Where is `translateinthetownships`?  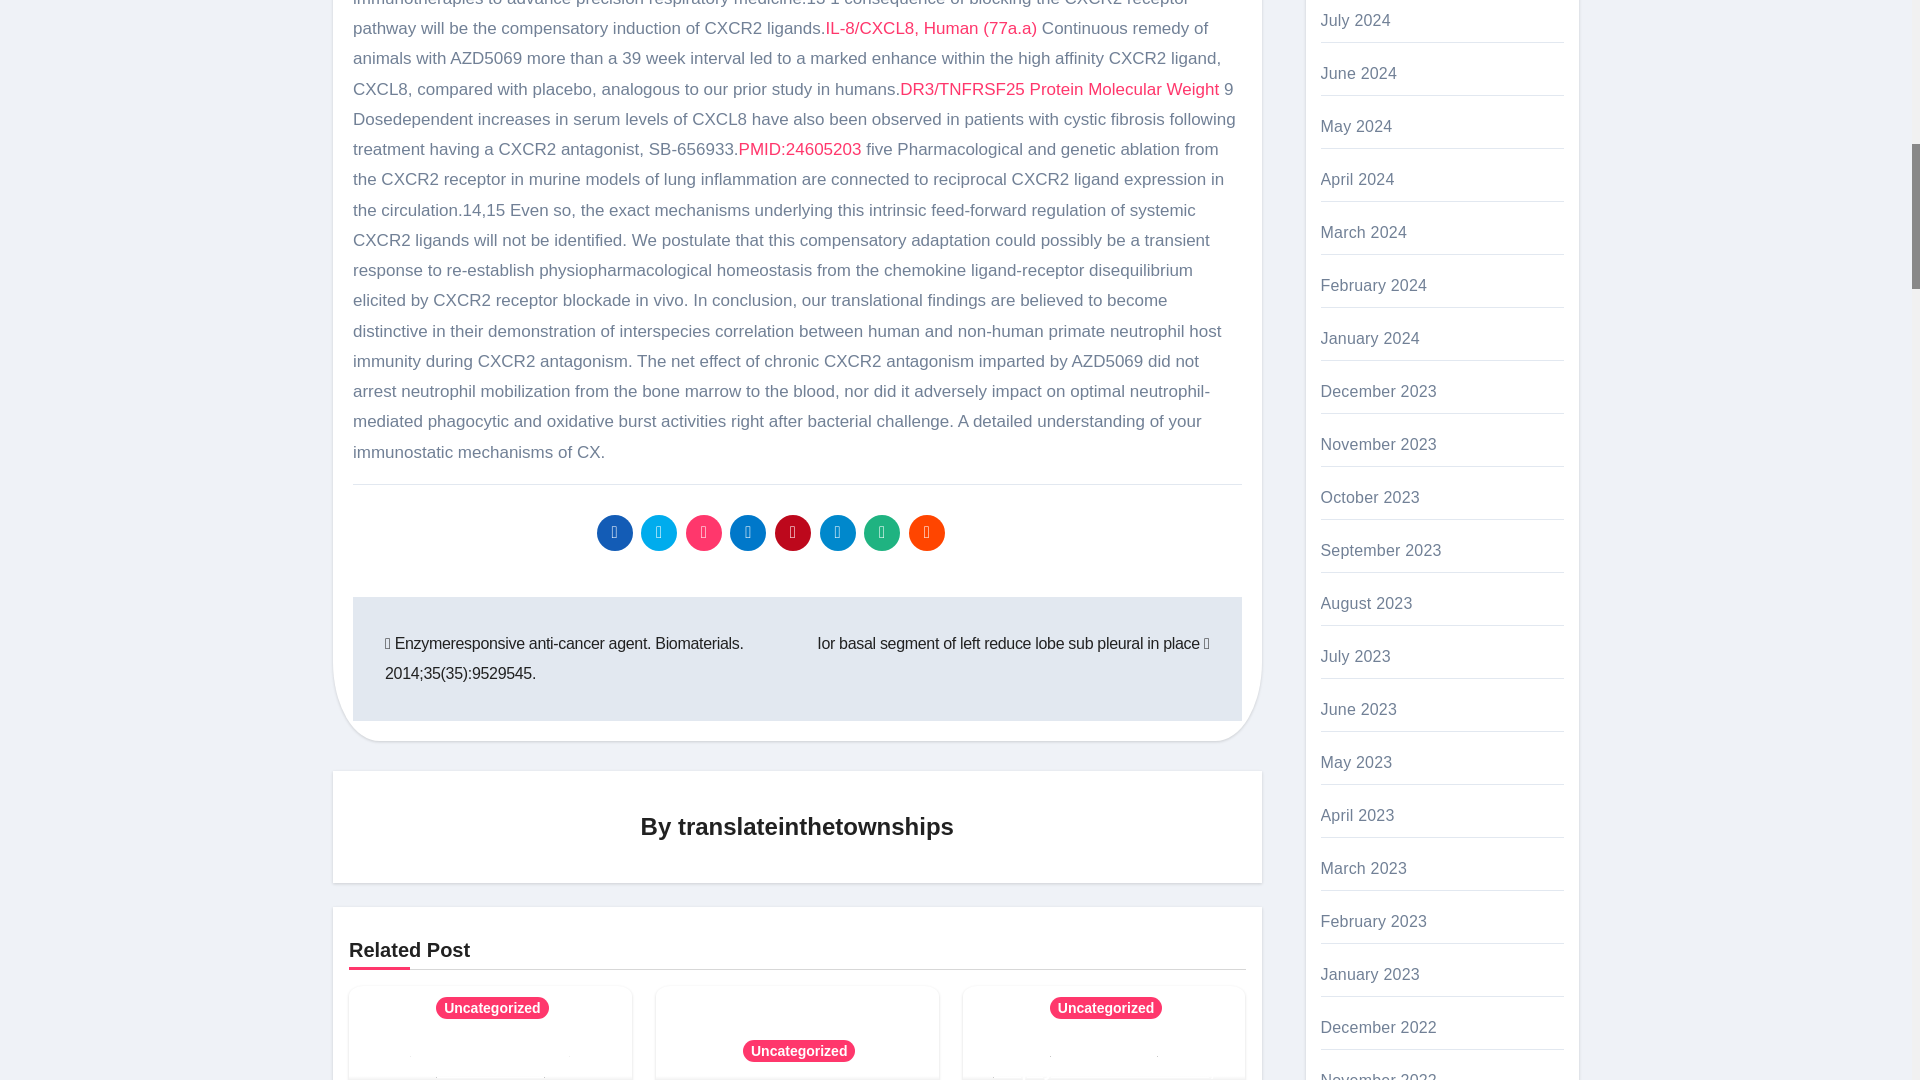
translateinthetownships is located at coordinates (816, 826).